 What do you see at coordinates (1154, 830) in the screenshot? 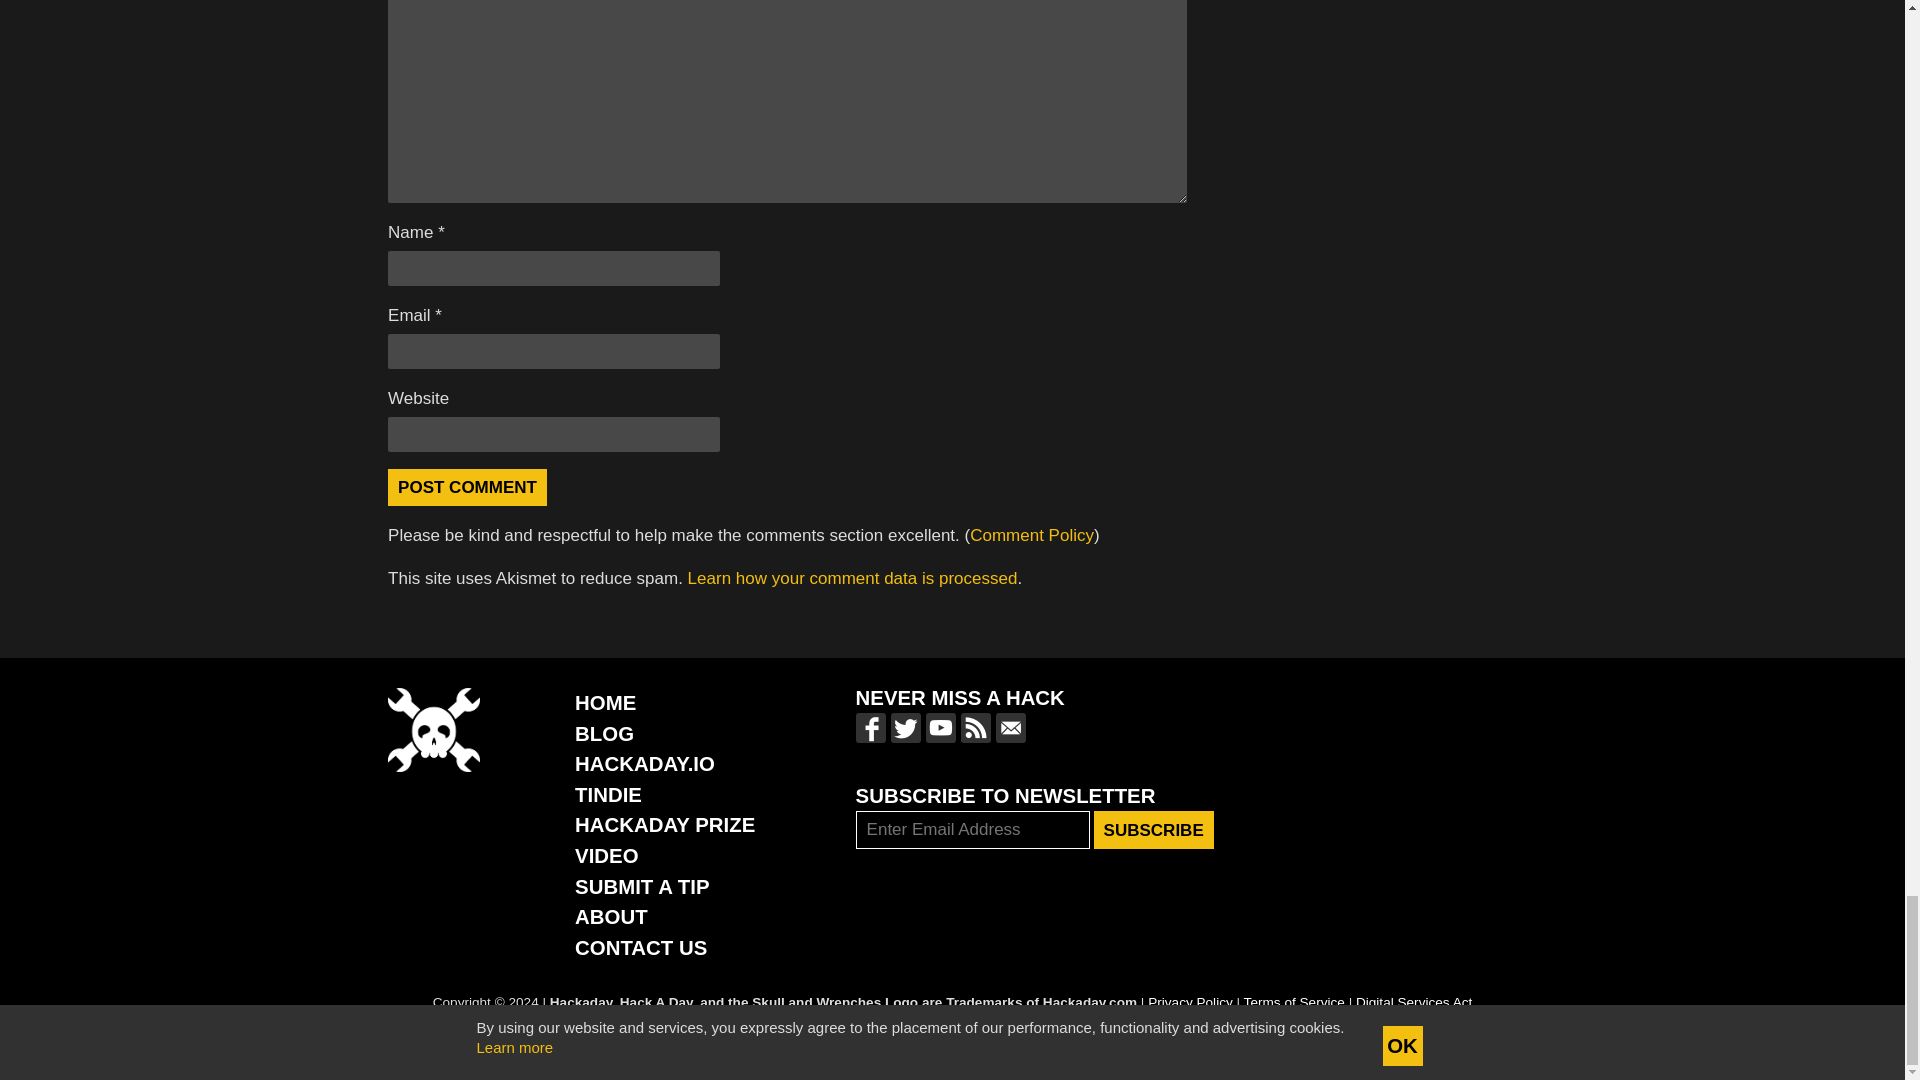
I see `Subscribe` at bounding box center [1154, 830].